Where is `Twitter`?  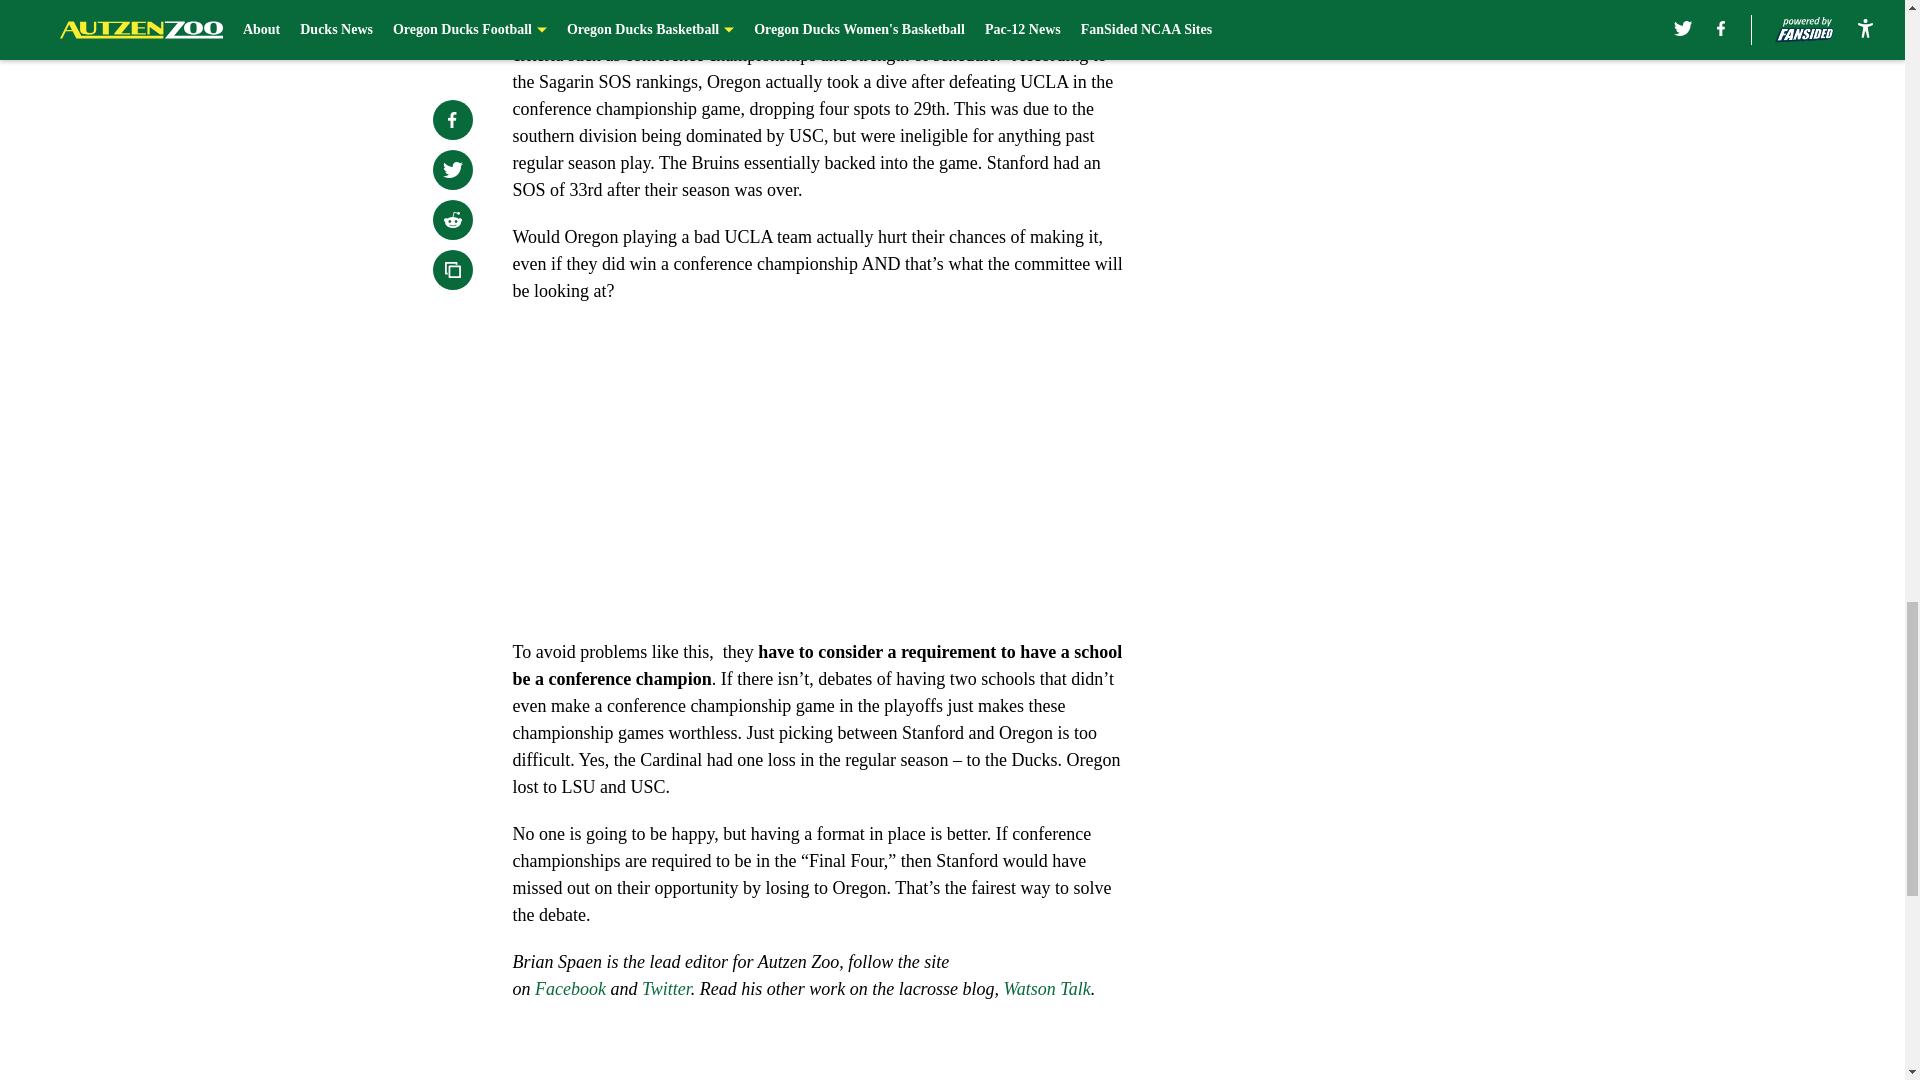 Twitter is located at coordinates (666, 988).